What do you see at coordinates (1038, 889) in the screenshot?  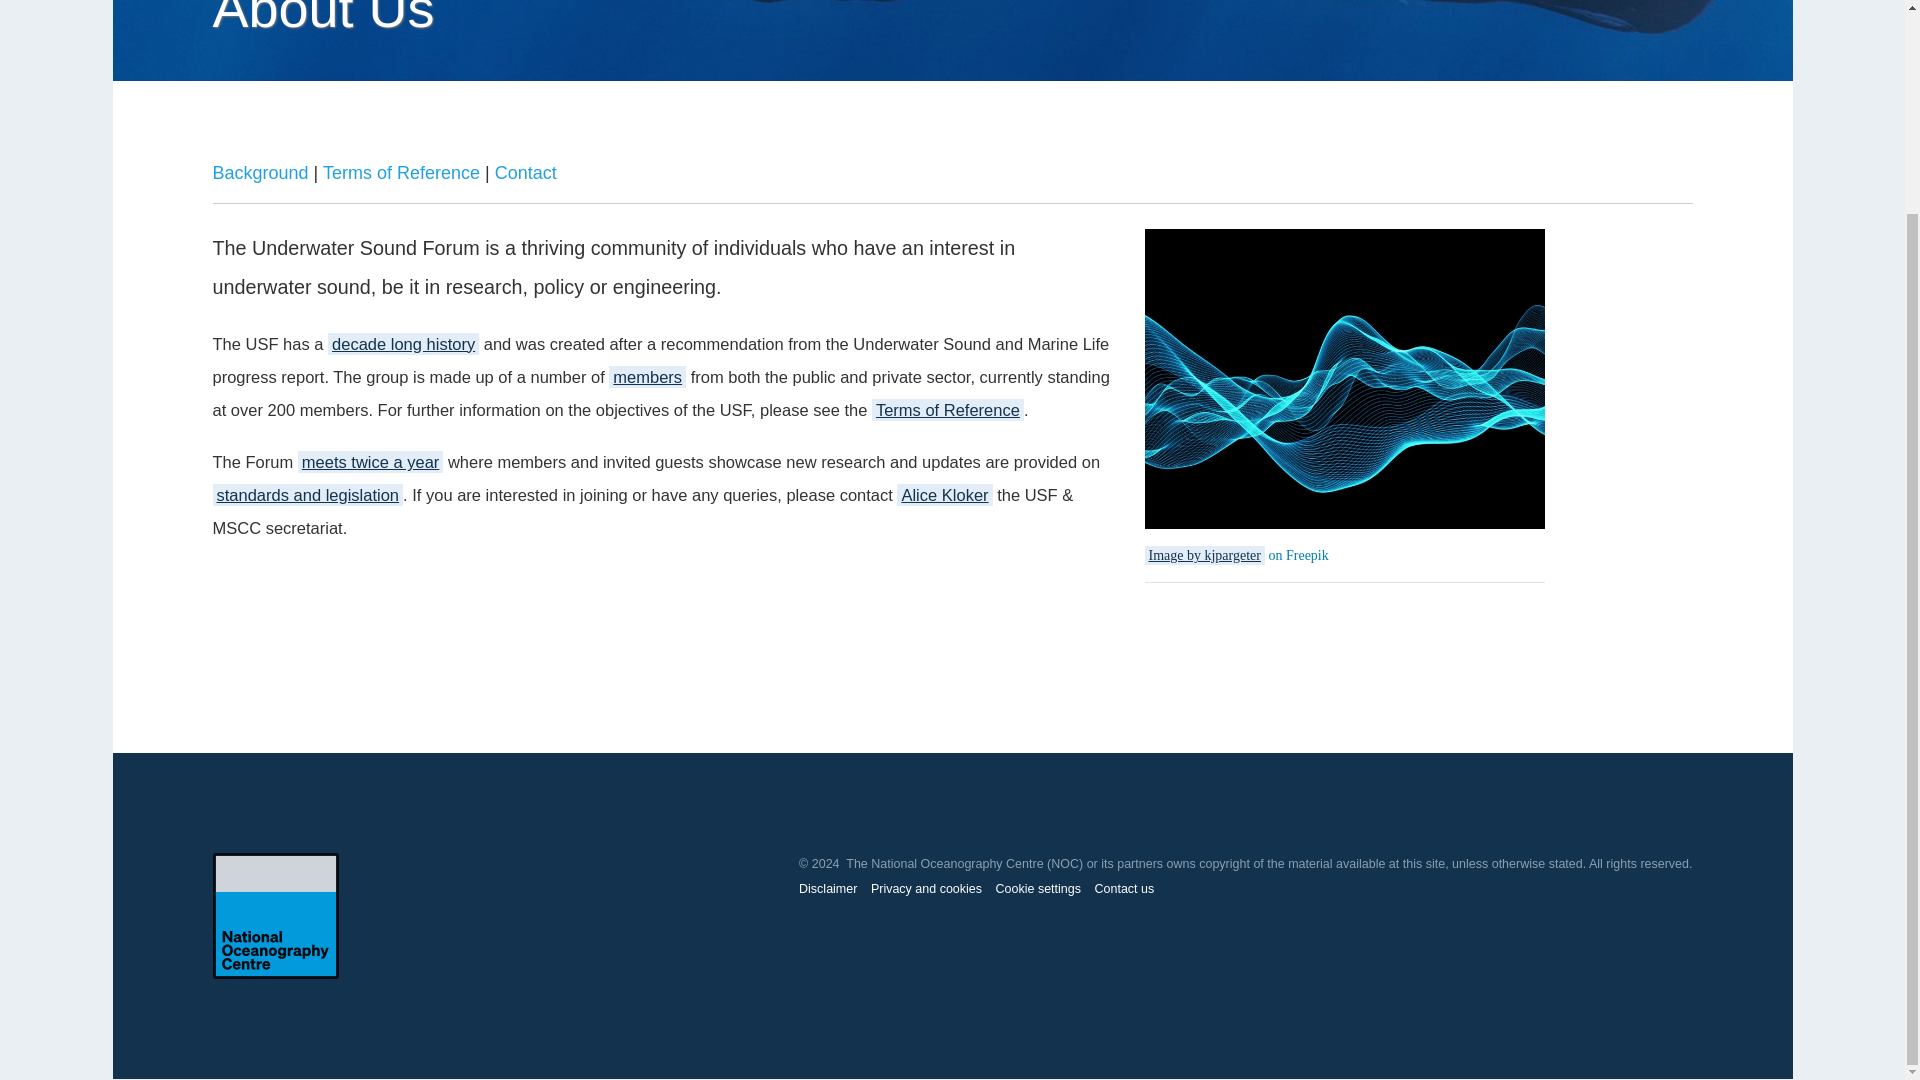 I see `Cookie settings` at bounding box center [1038, 889].